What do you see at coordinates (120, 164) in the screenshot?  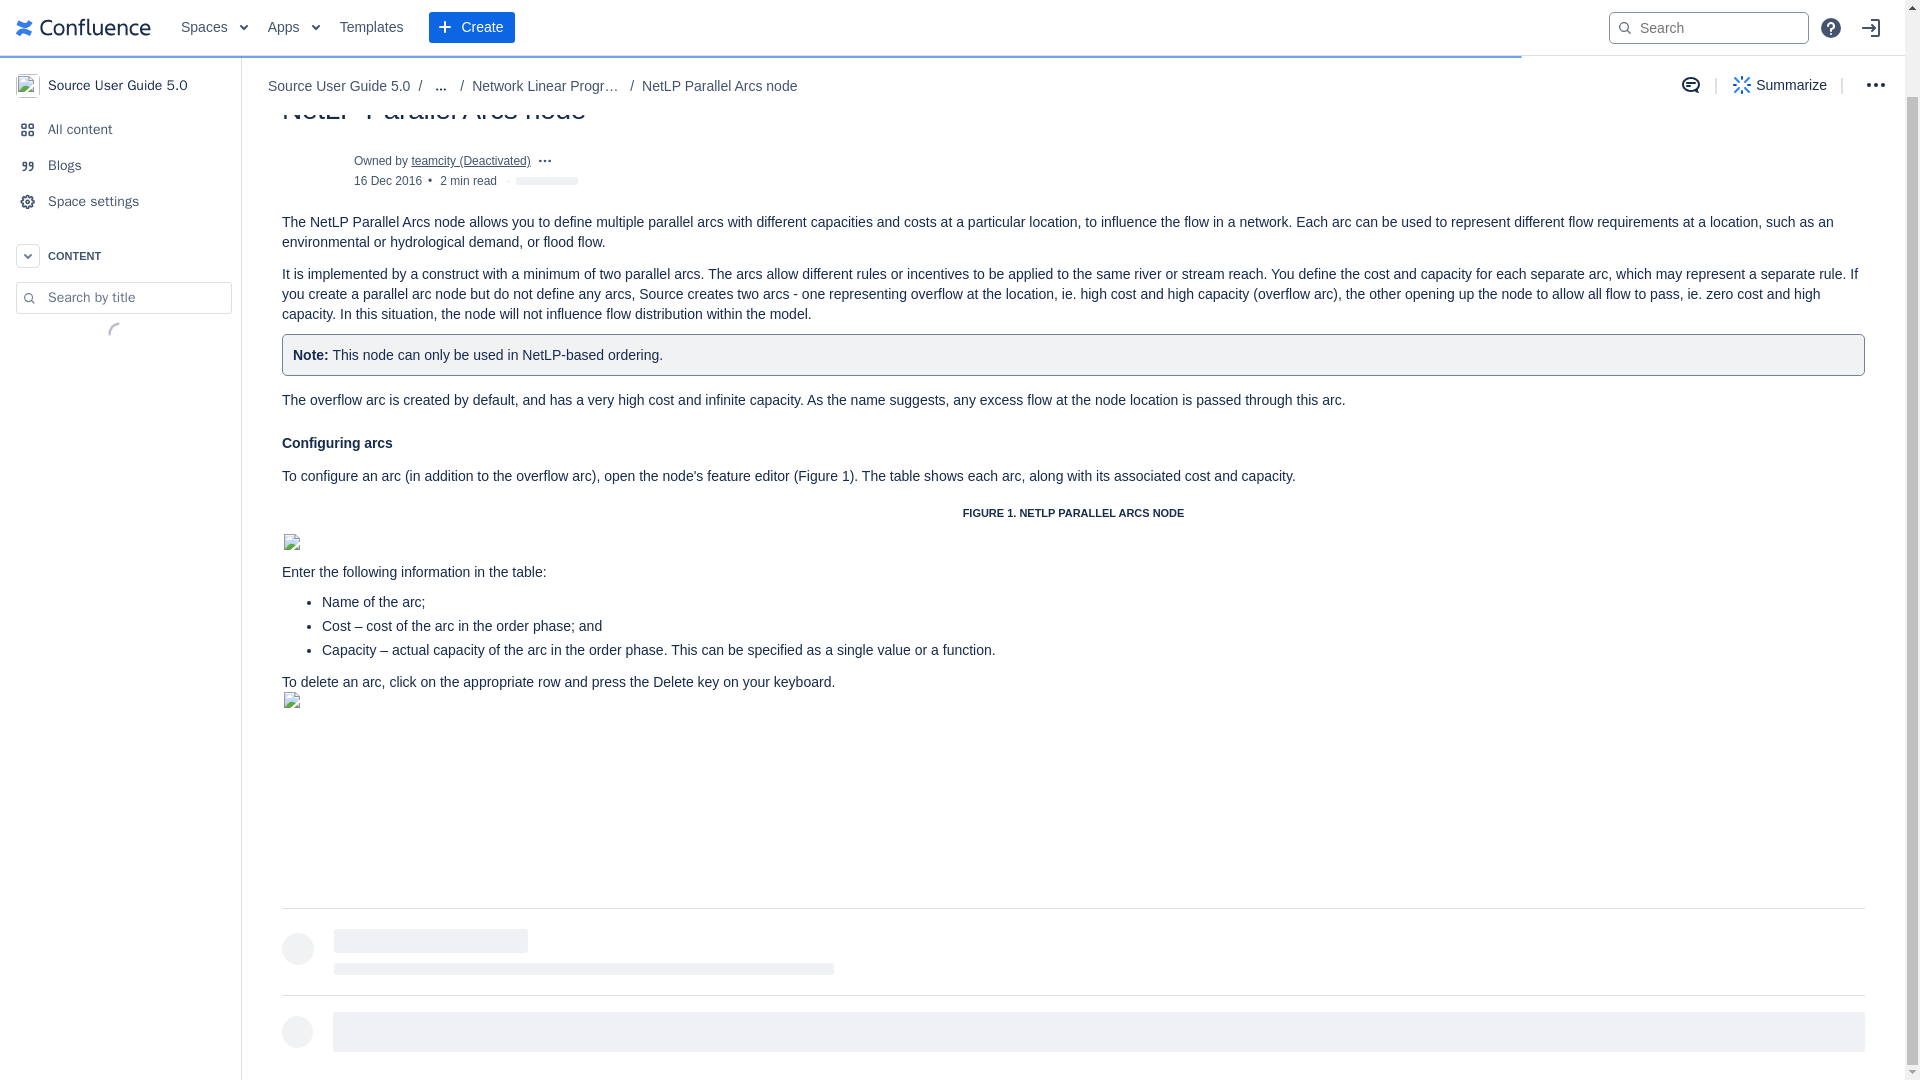 I see `CONTENT` at bounding box center [120, 164].